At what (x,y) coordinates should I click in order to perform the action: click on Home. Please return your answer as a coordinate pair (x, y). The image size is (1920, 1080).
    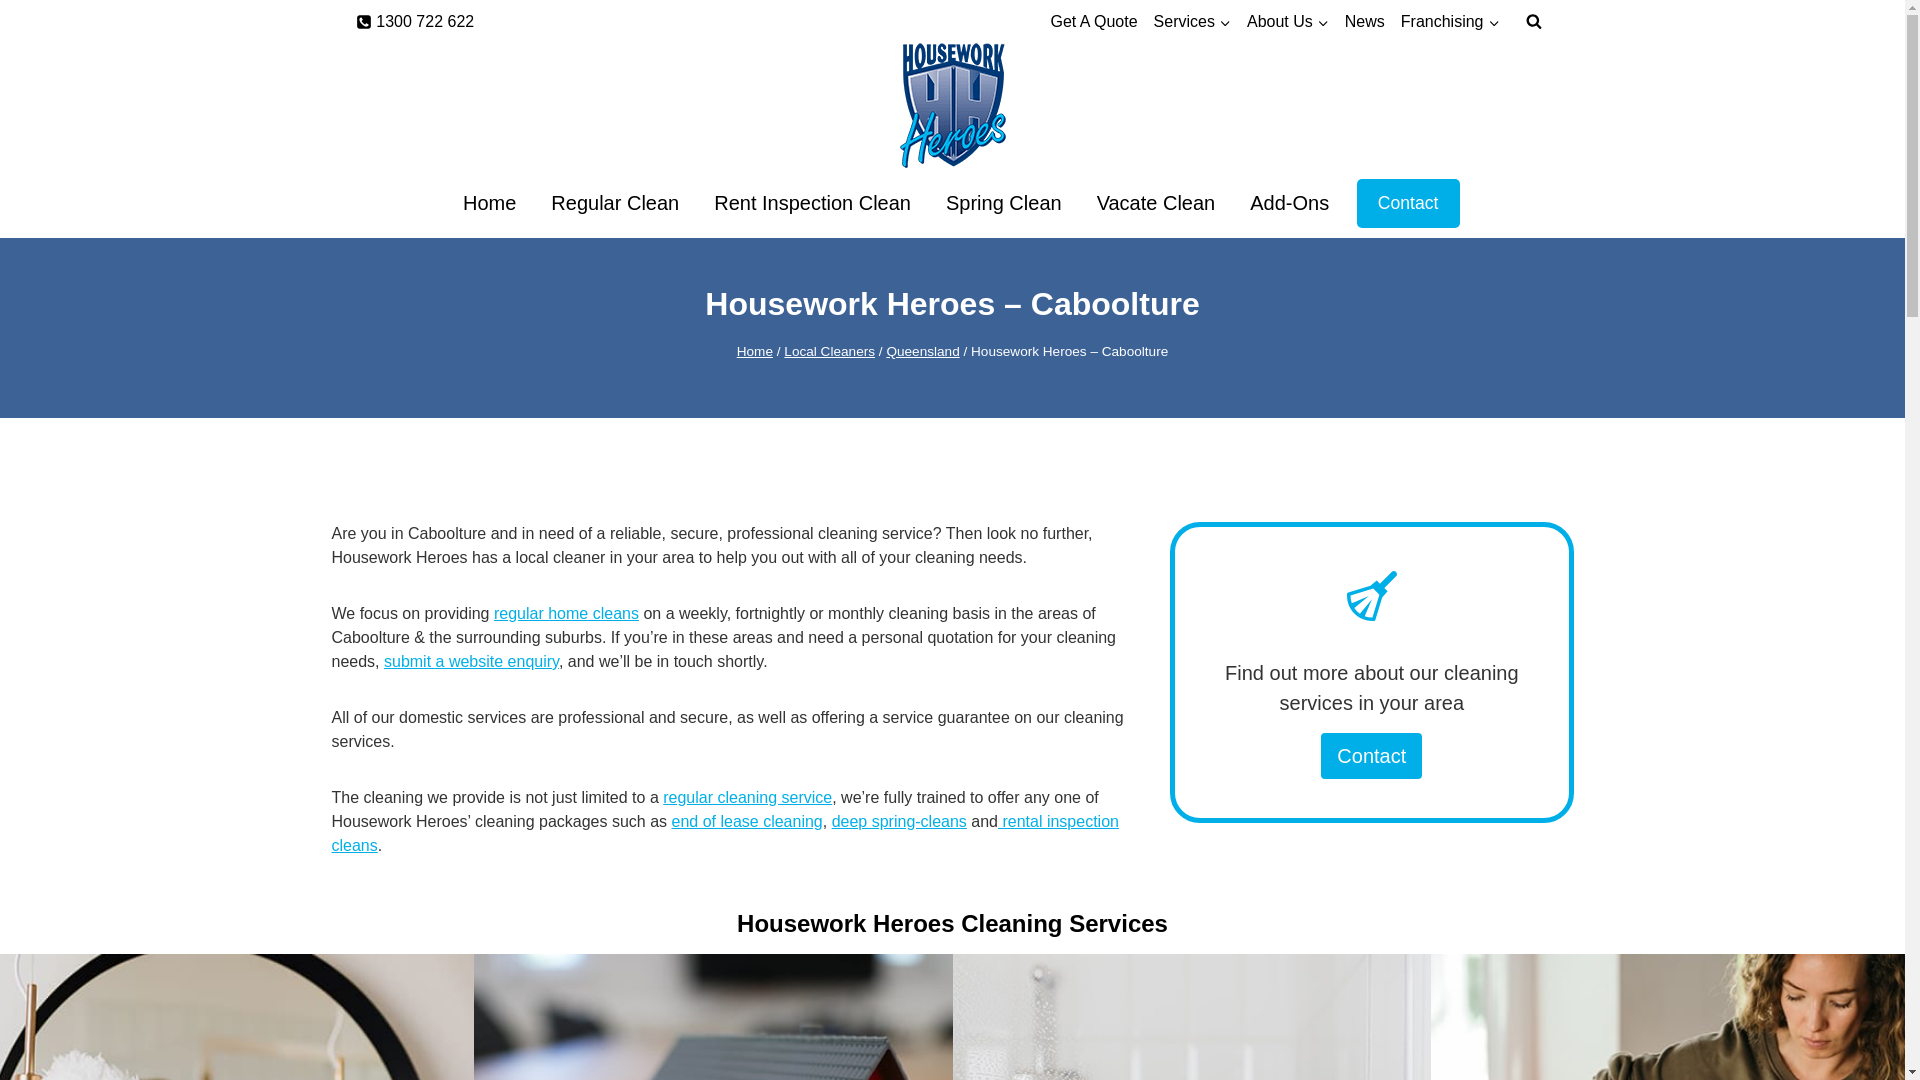
    Looking at the image, I should click on (489, 203).